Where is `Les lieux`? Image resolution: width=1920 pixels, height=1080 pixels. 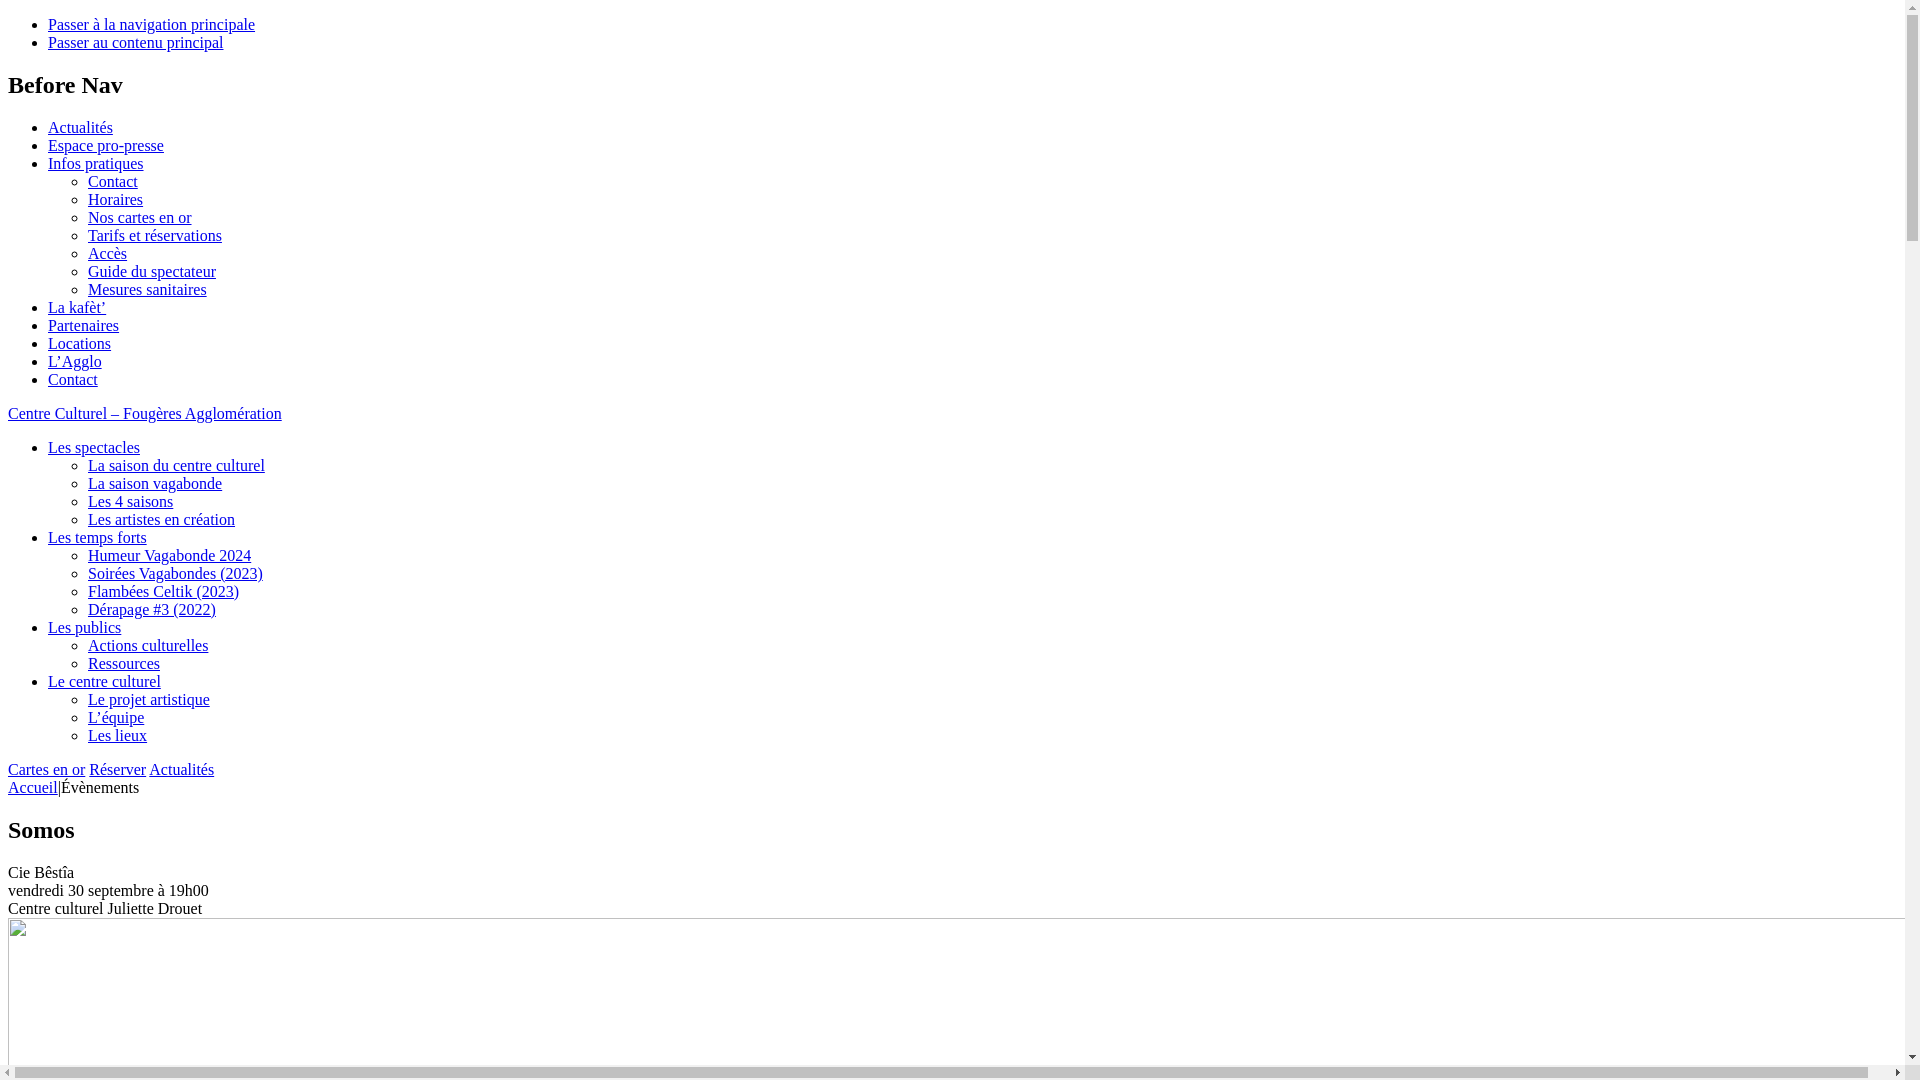 Les lieux is located at coordinates (118, 736).